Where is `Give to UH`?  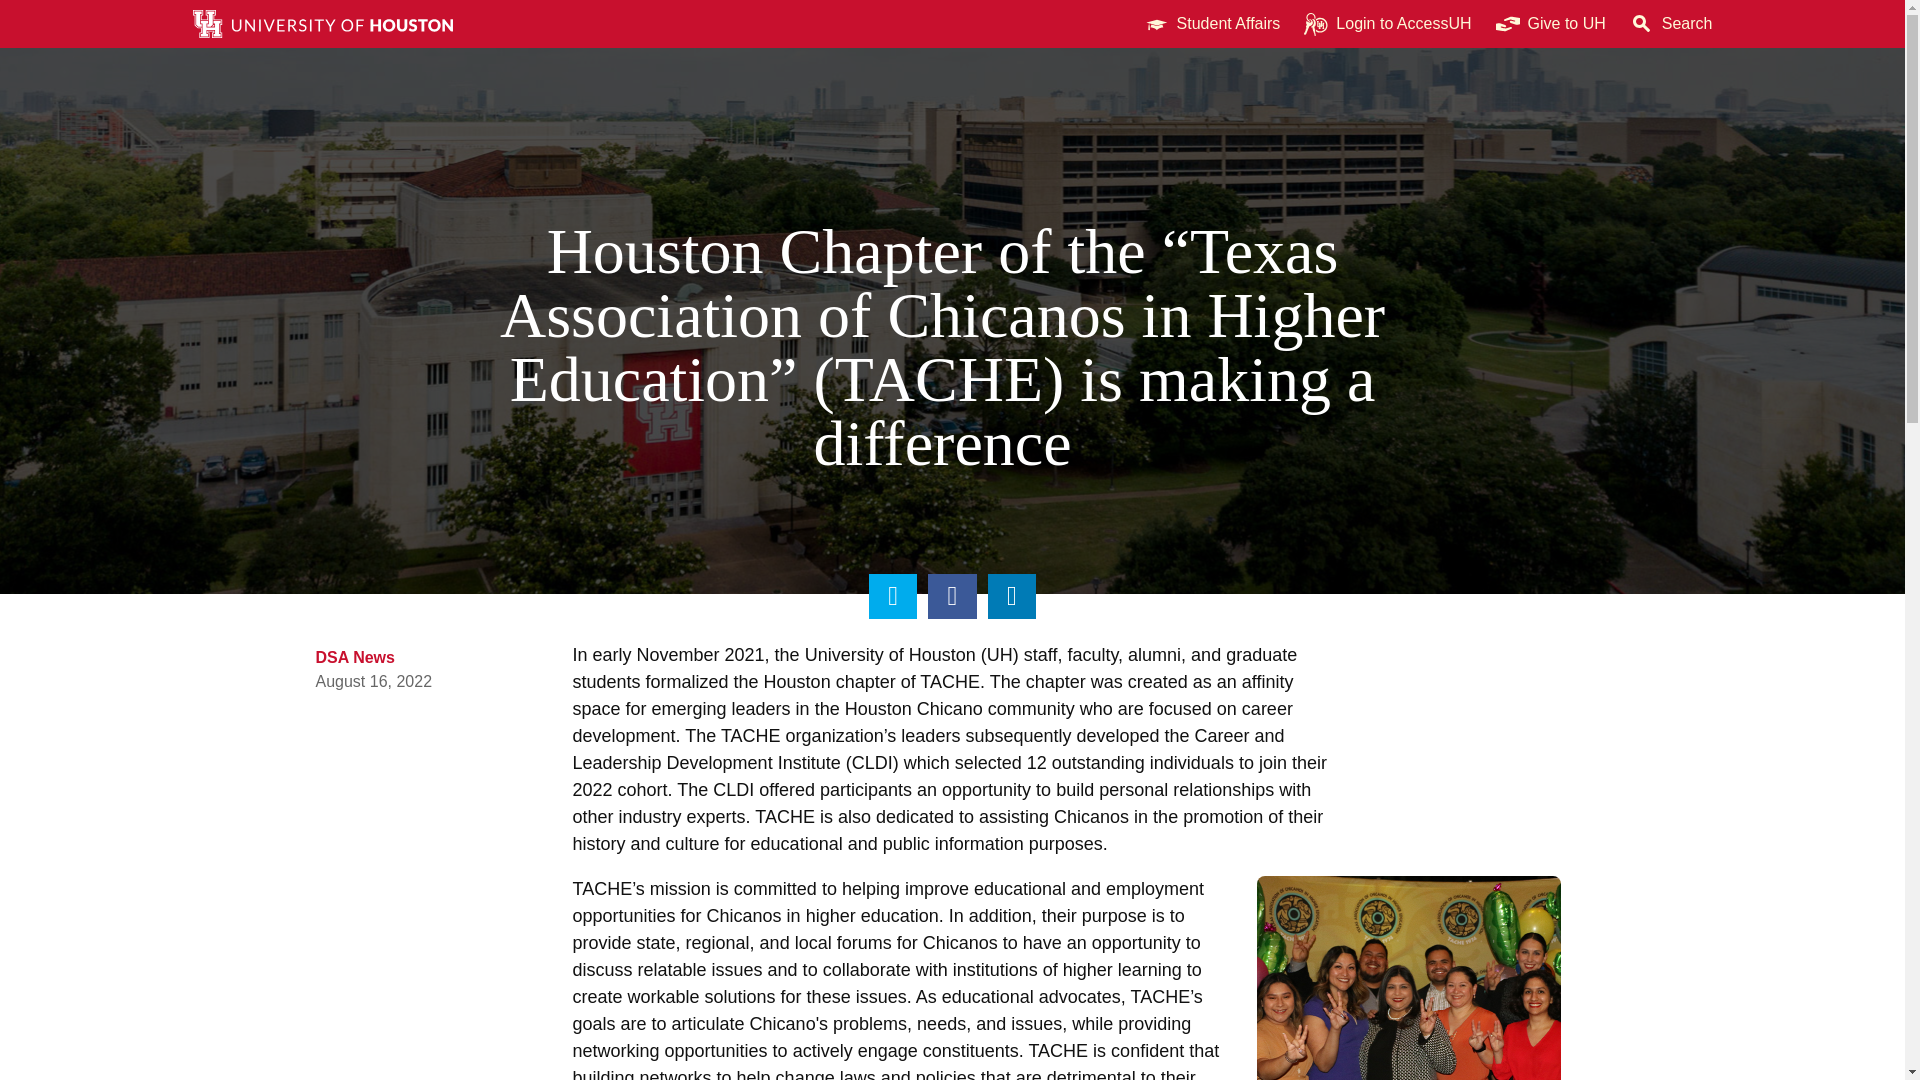 Give to UH is located at coordinates (1551, 24).